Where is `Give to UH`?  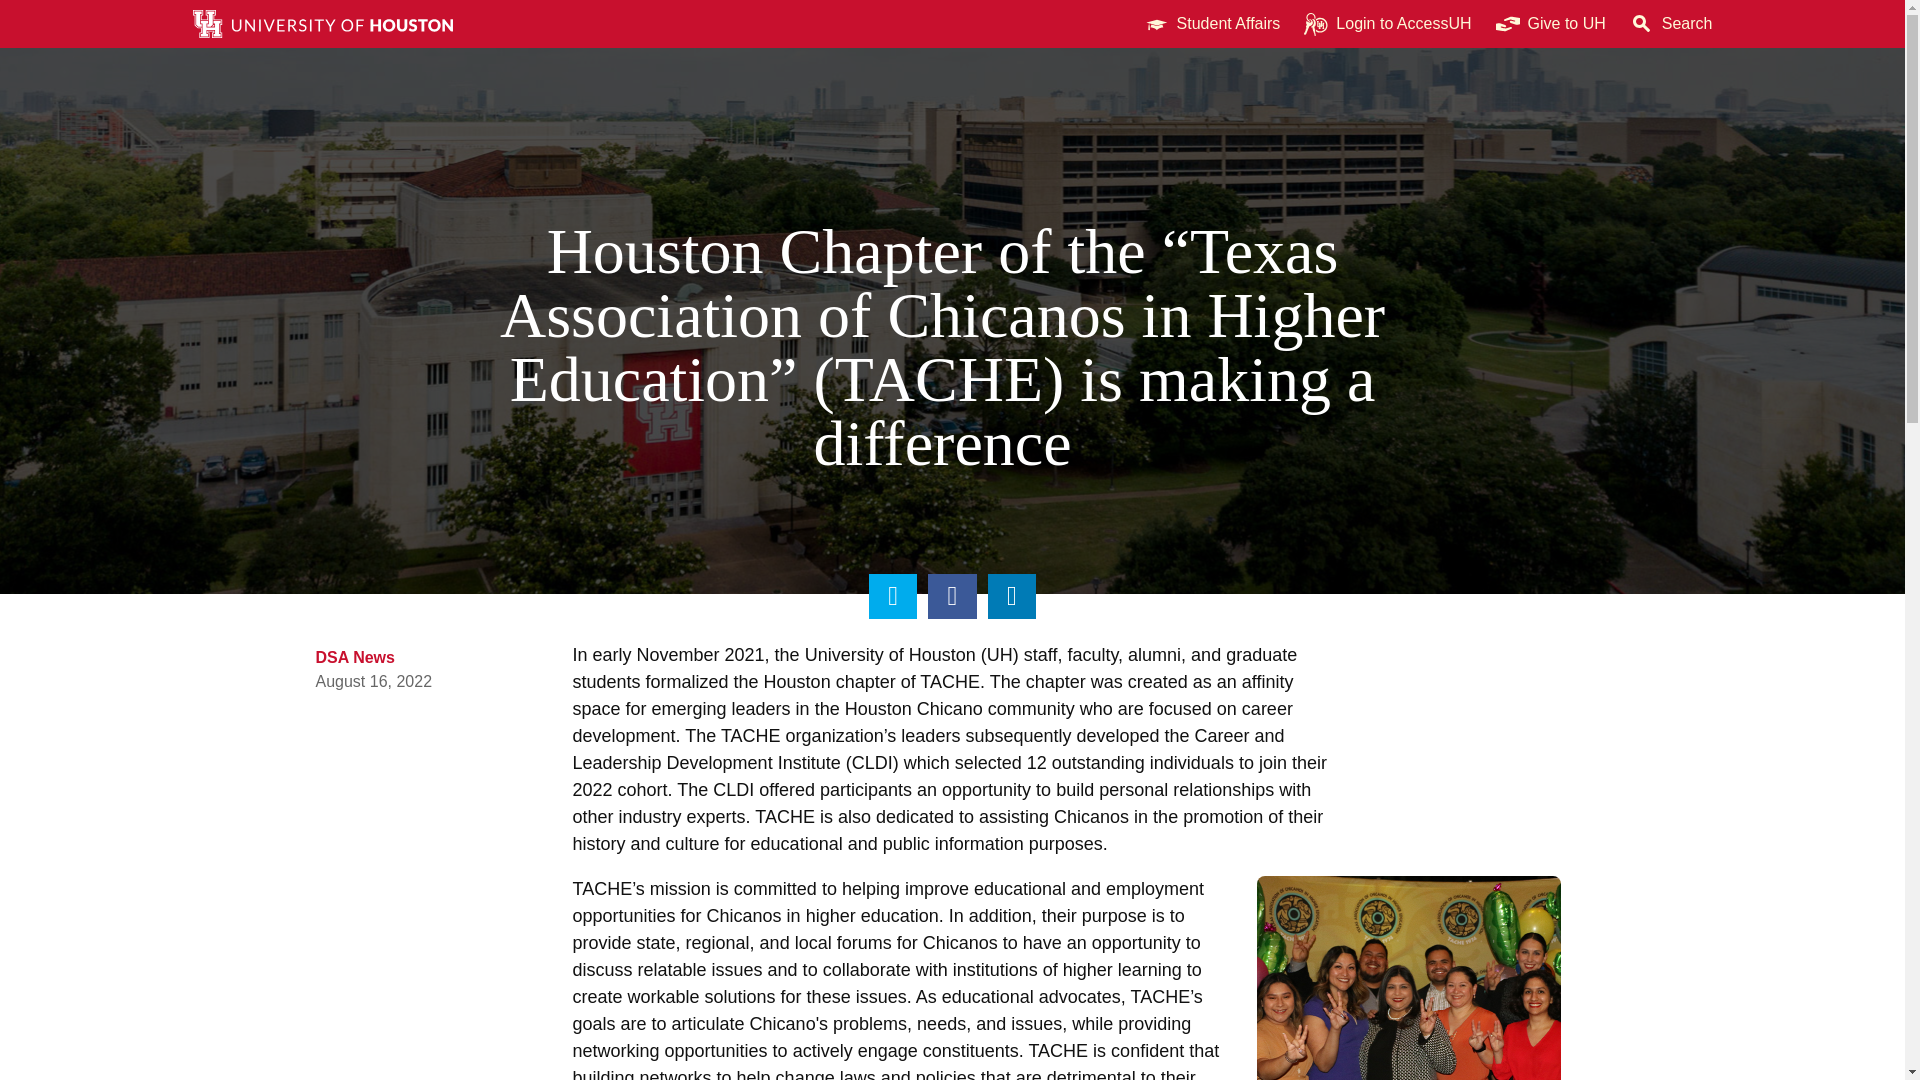 Give to UH is located at coordinates (1551, 24).